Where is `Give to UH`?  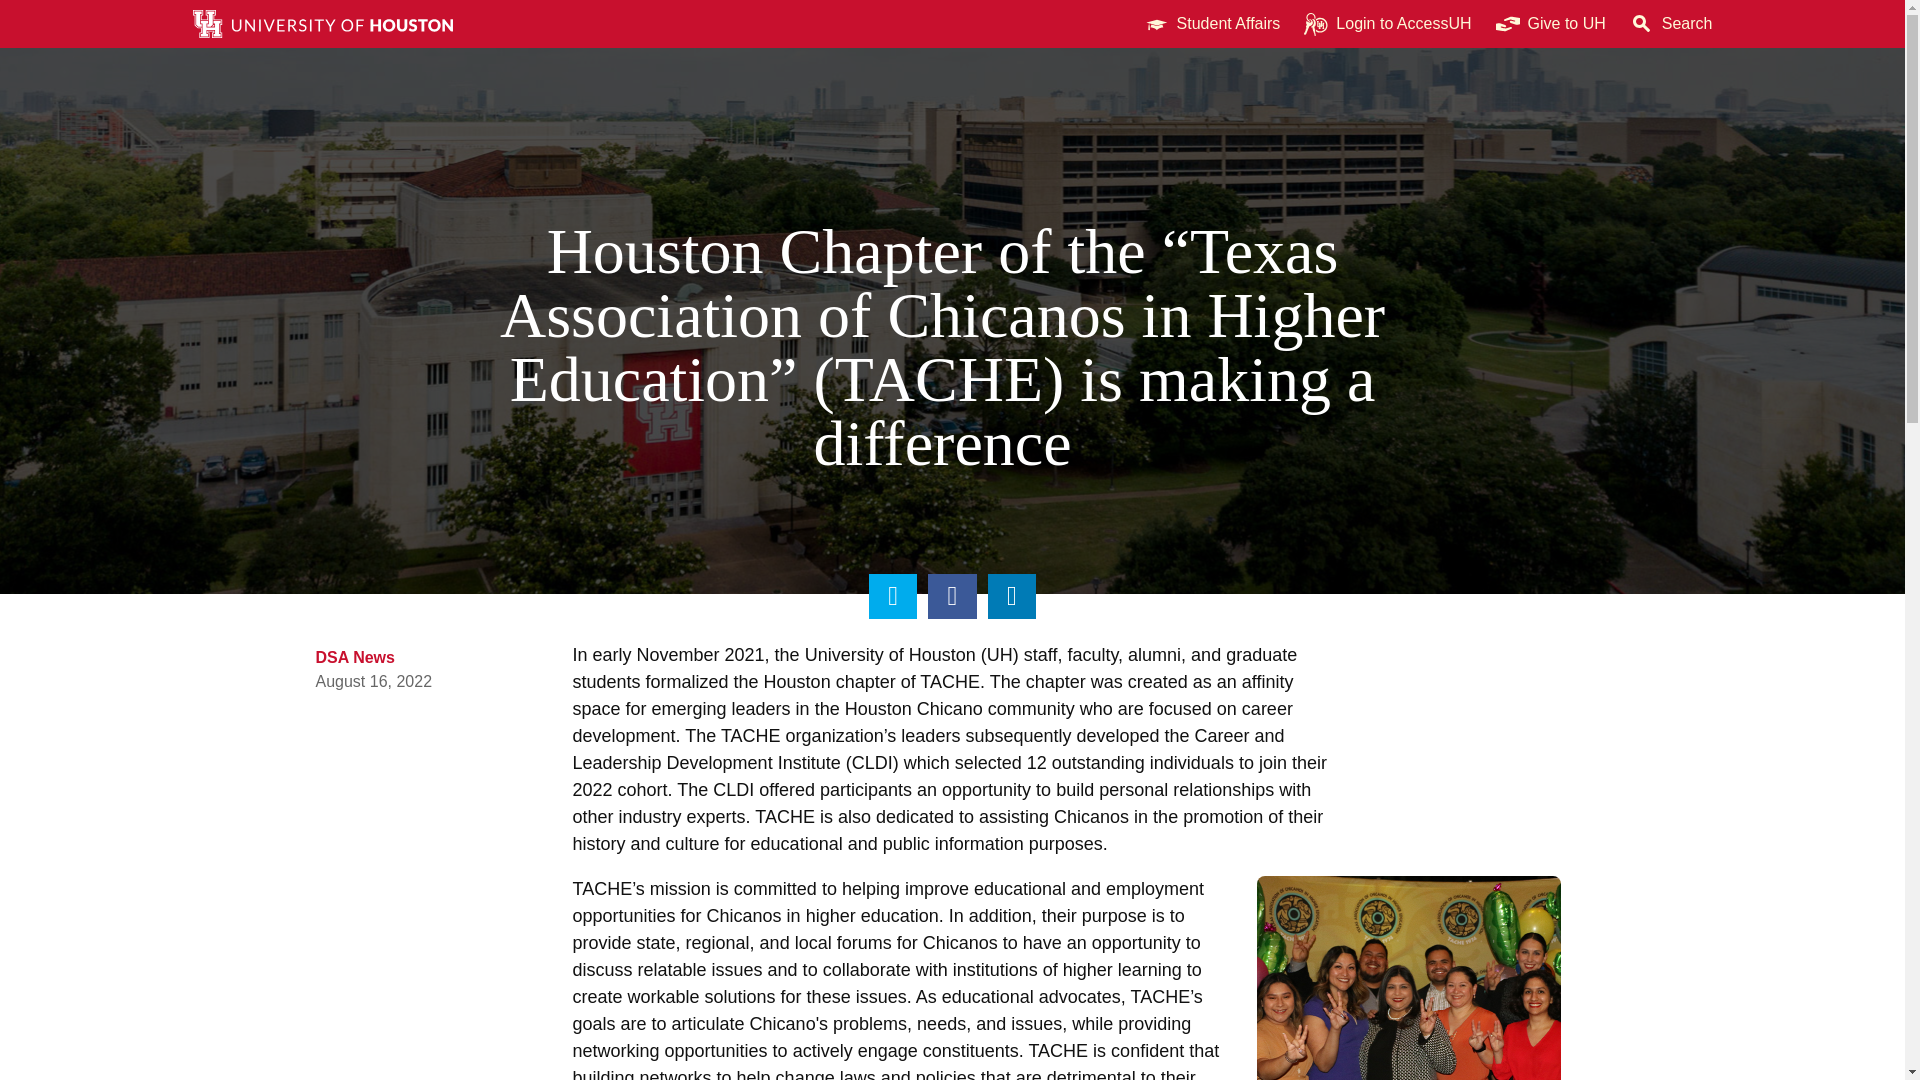 Give to UH is located at coordinates (1551, 24).